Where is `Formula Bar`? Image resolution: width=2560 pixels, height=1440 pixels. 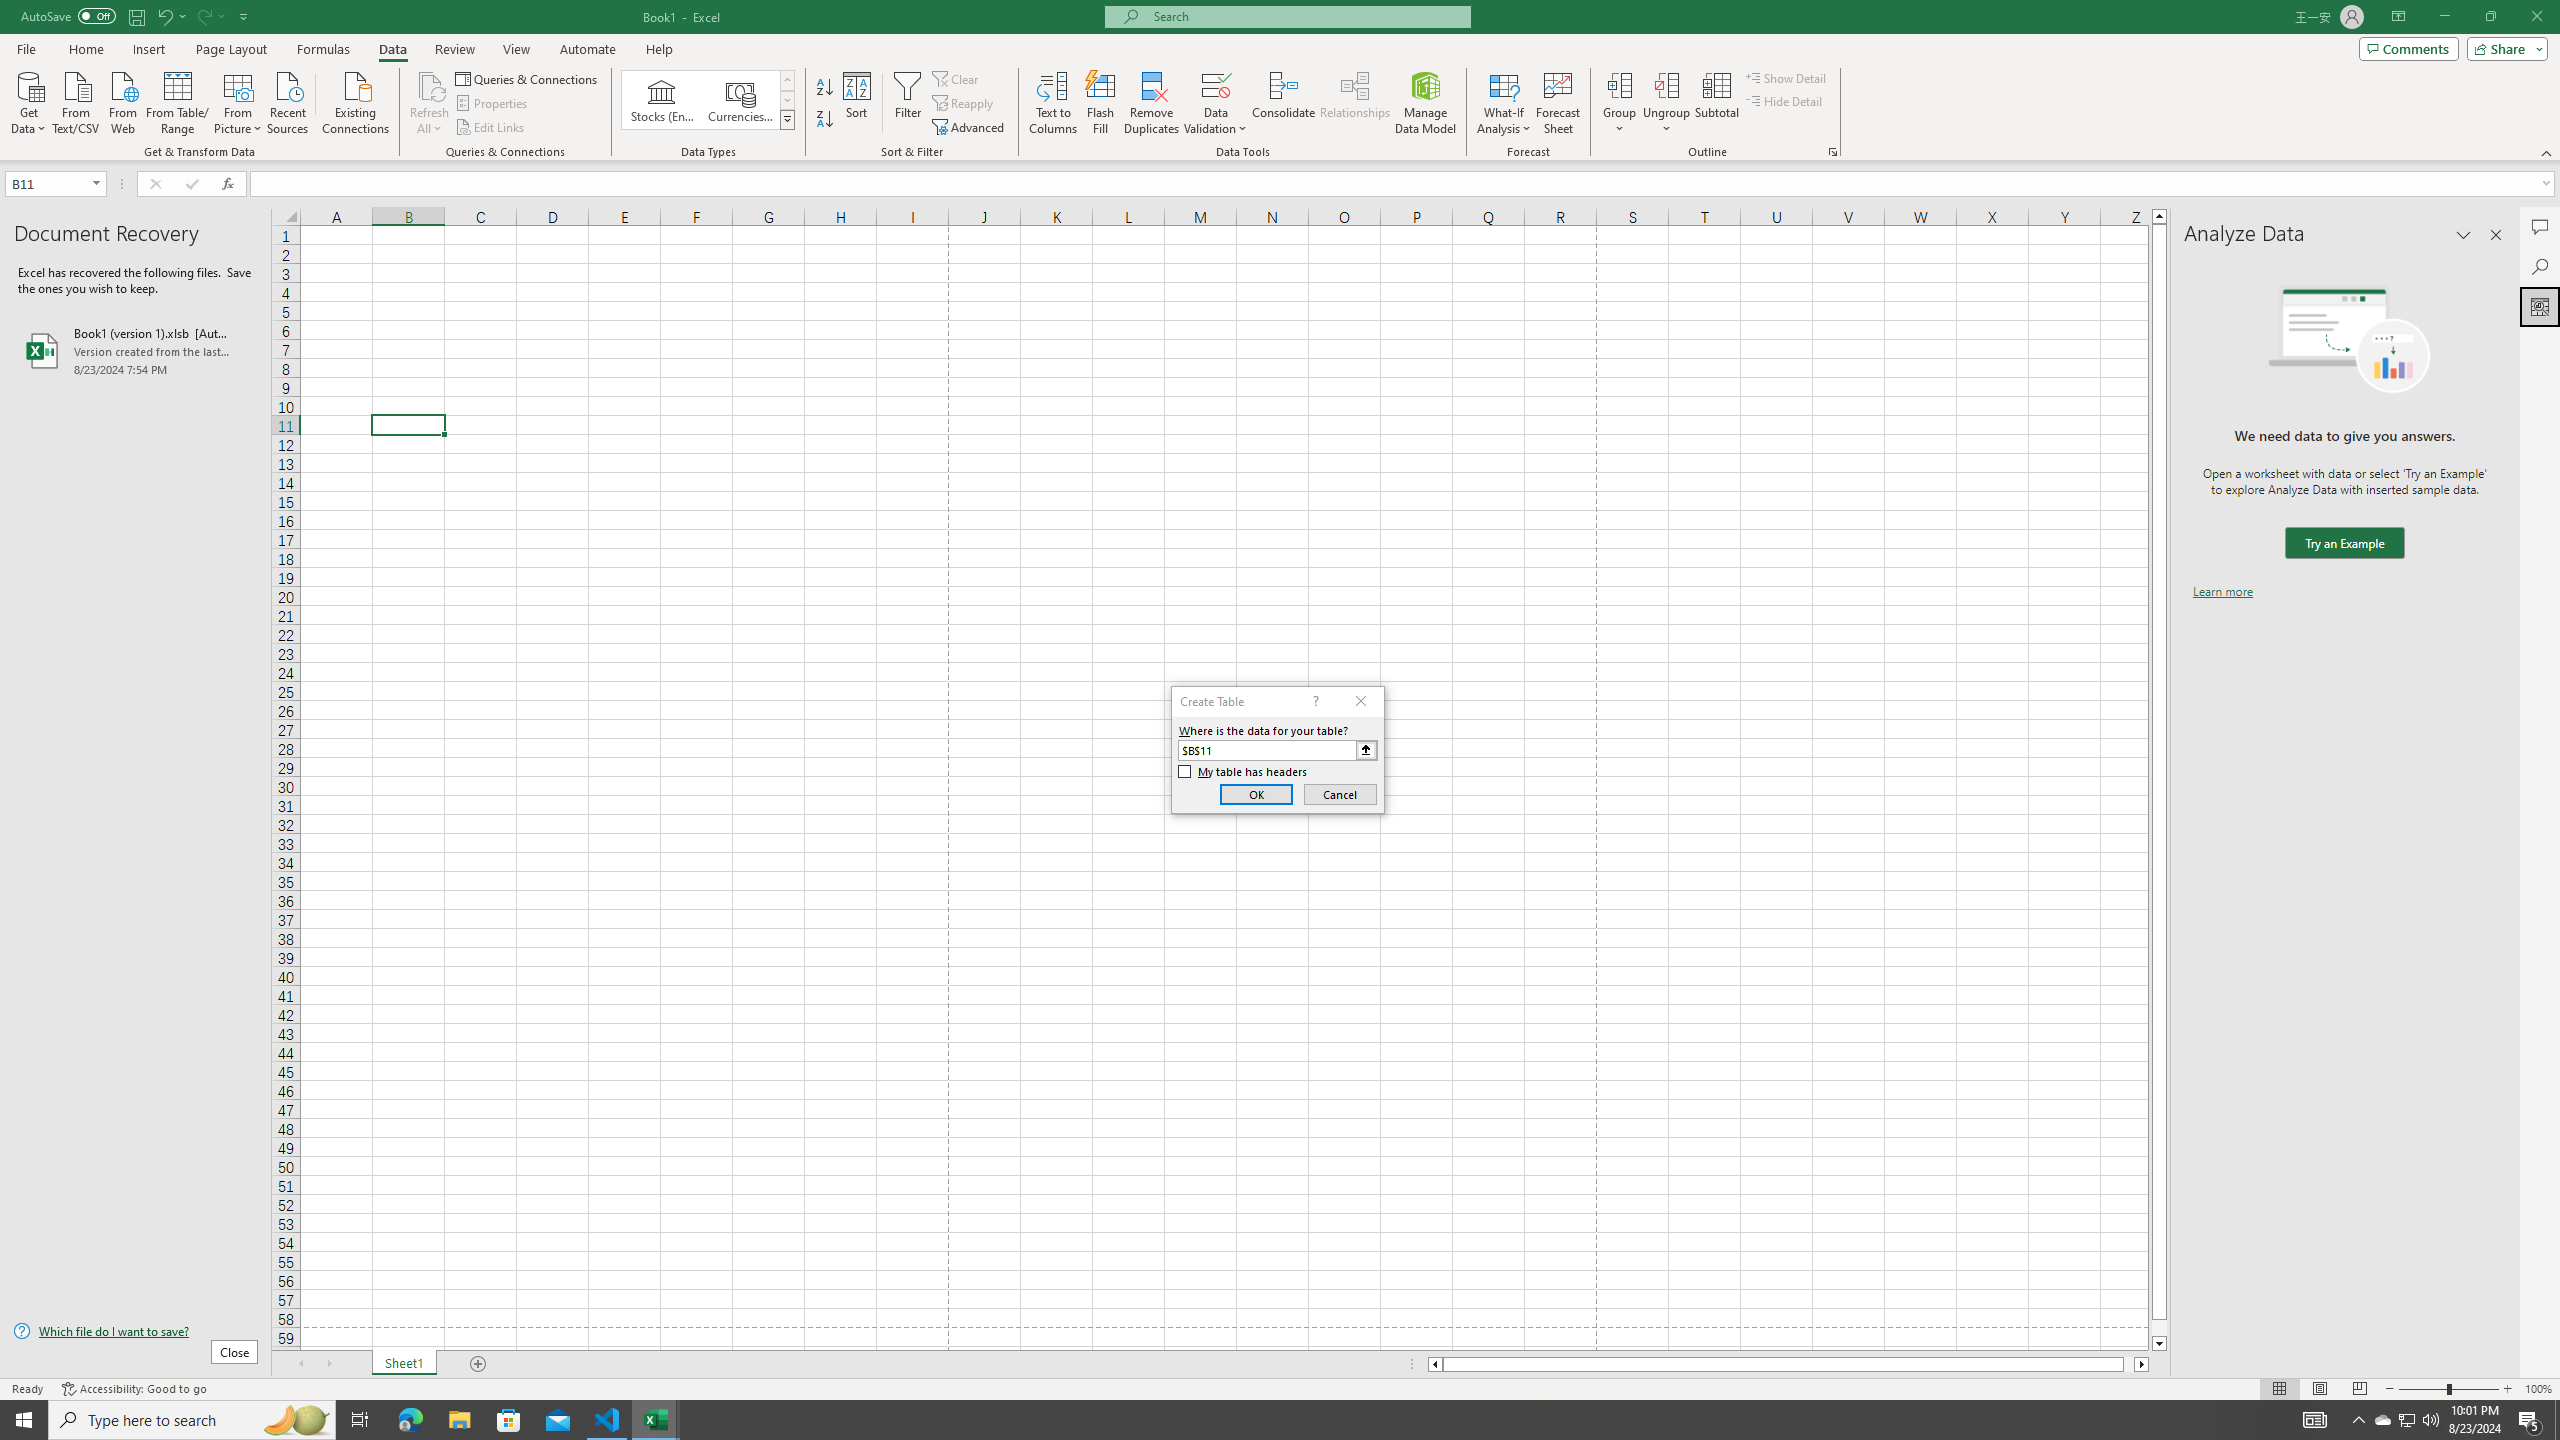 Formula Bar is located at coordinates (1405, 184).